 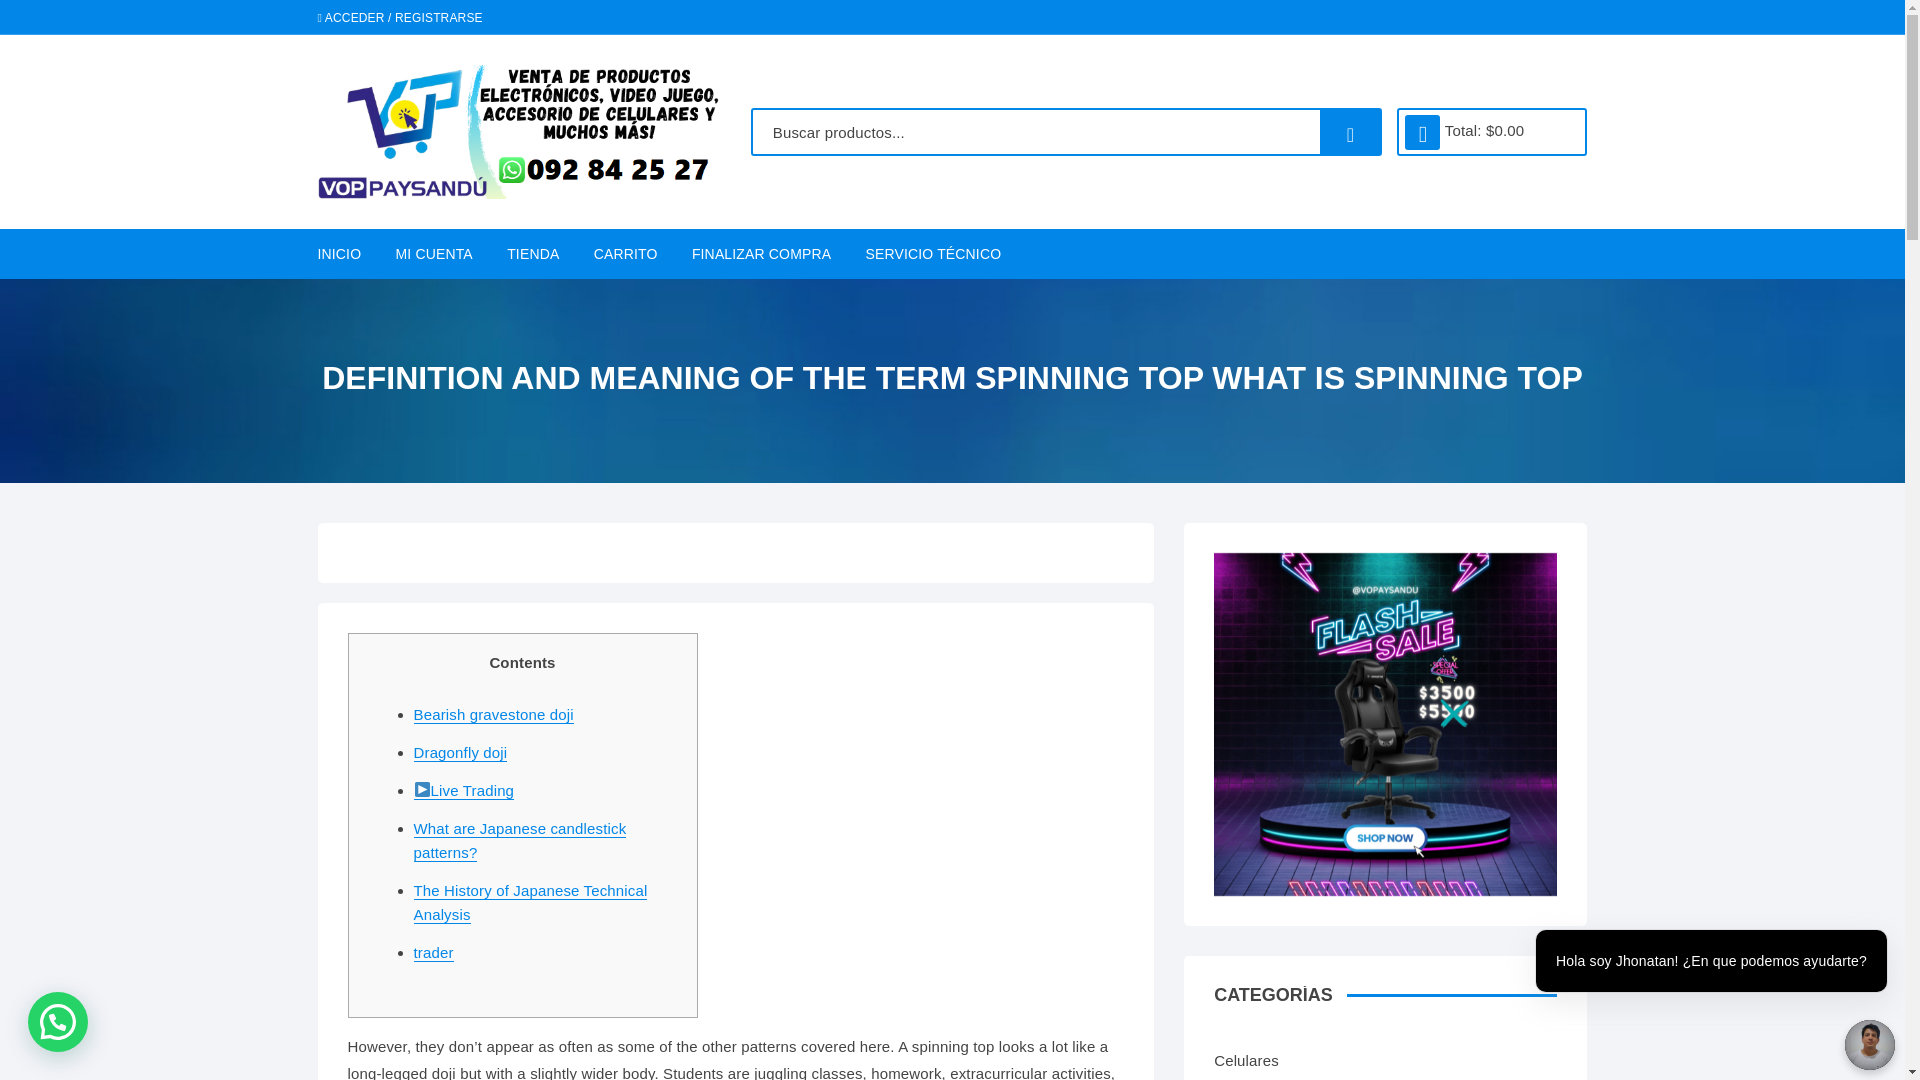 I want to click on trader, so click(x=434, y=952).